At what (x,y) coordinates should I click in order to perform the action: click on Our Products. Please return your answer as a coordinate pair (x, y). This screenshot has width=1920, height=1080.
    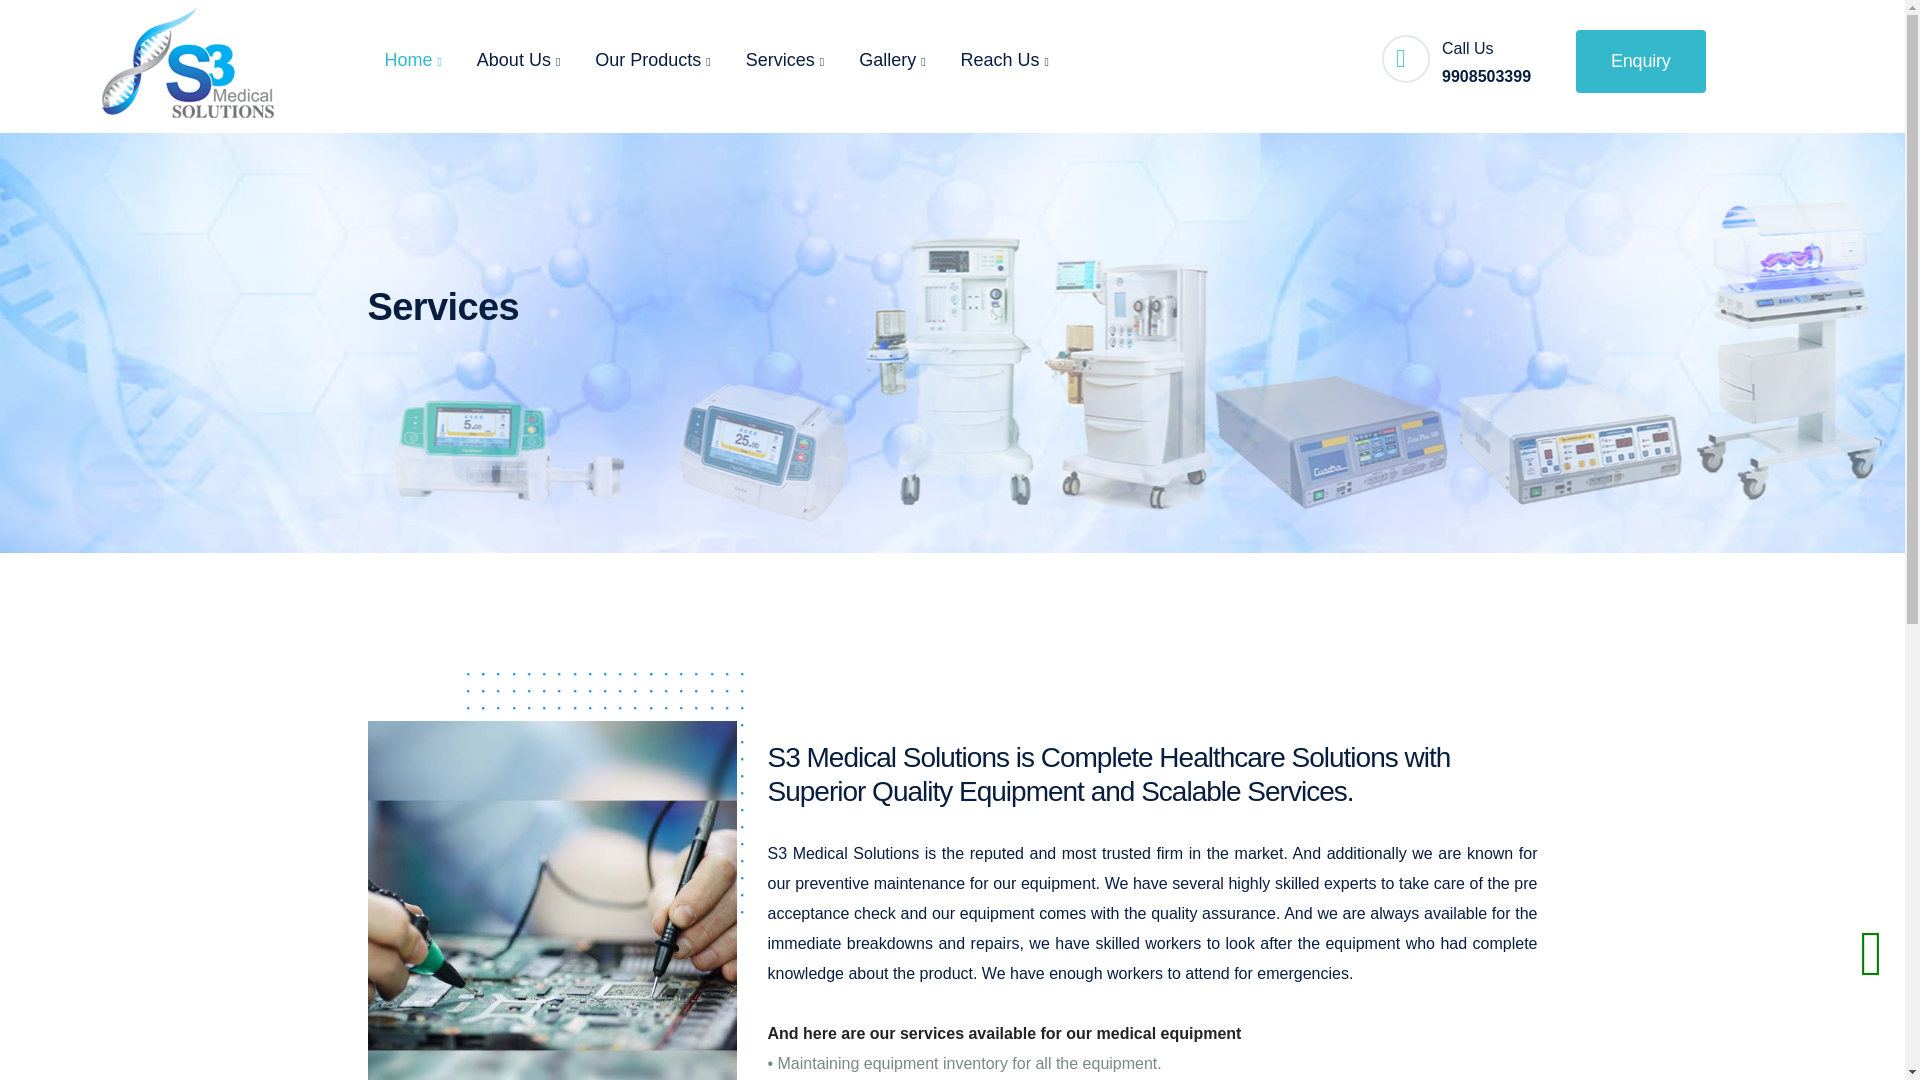
    Looking at the image, I should click on (652, 61).